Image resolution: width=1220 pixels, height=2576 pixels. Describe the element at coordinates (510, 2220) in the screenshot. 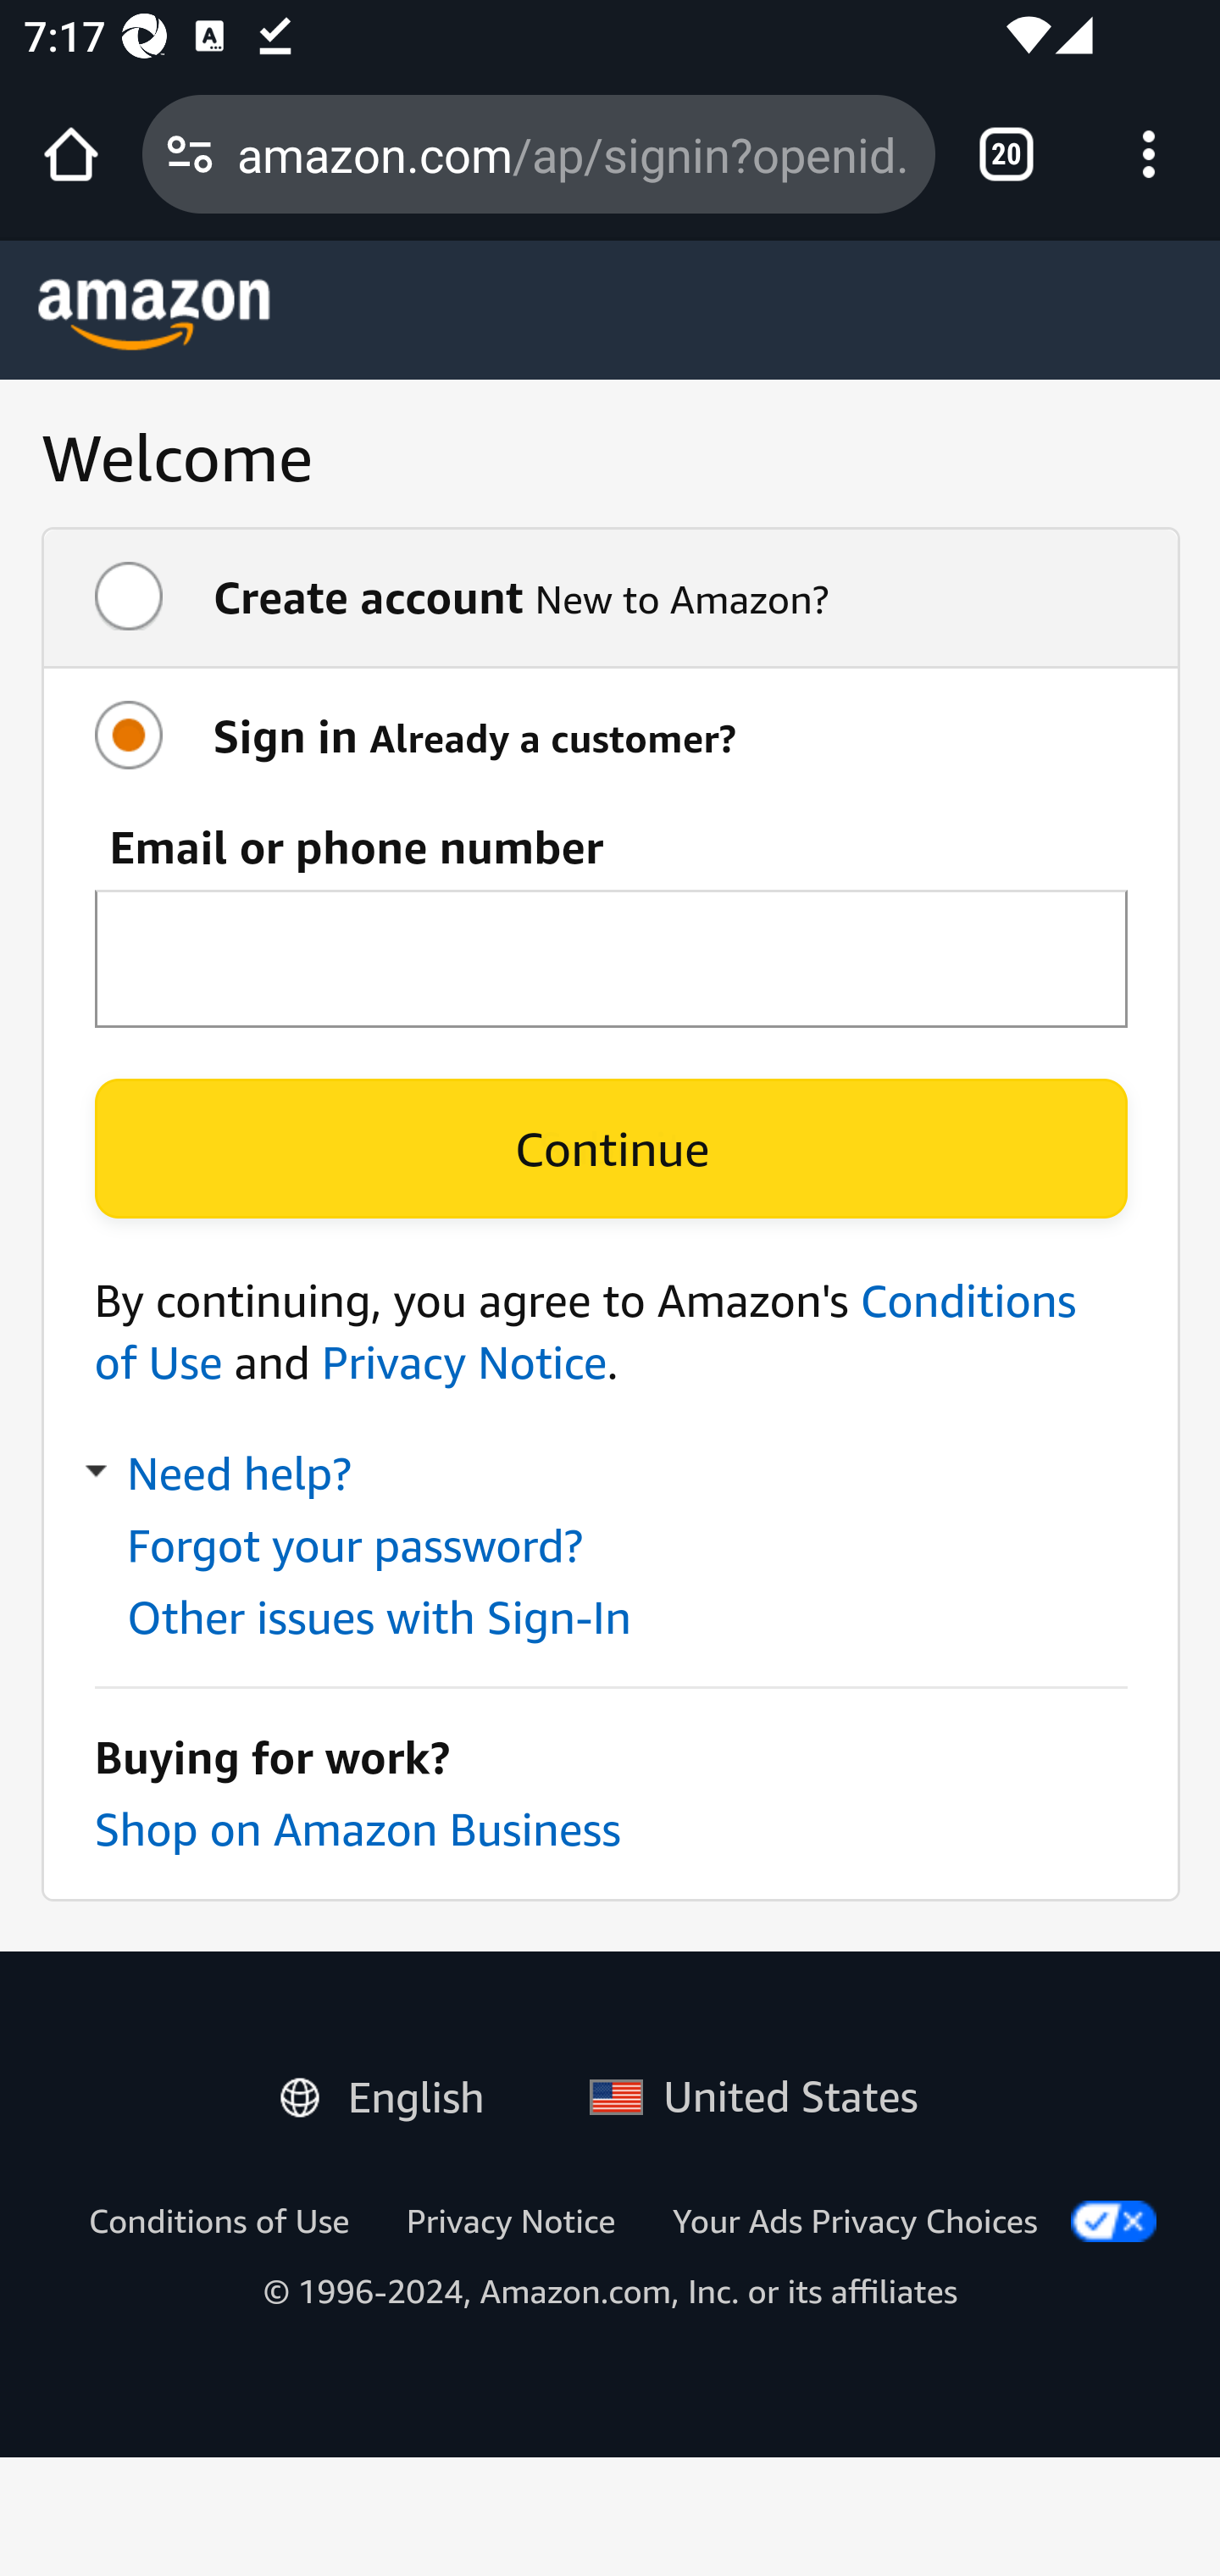

I see `Privacy Notice` at that location.